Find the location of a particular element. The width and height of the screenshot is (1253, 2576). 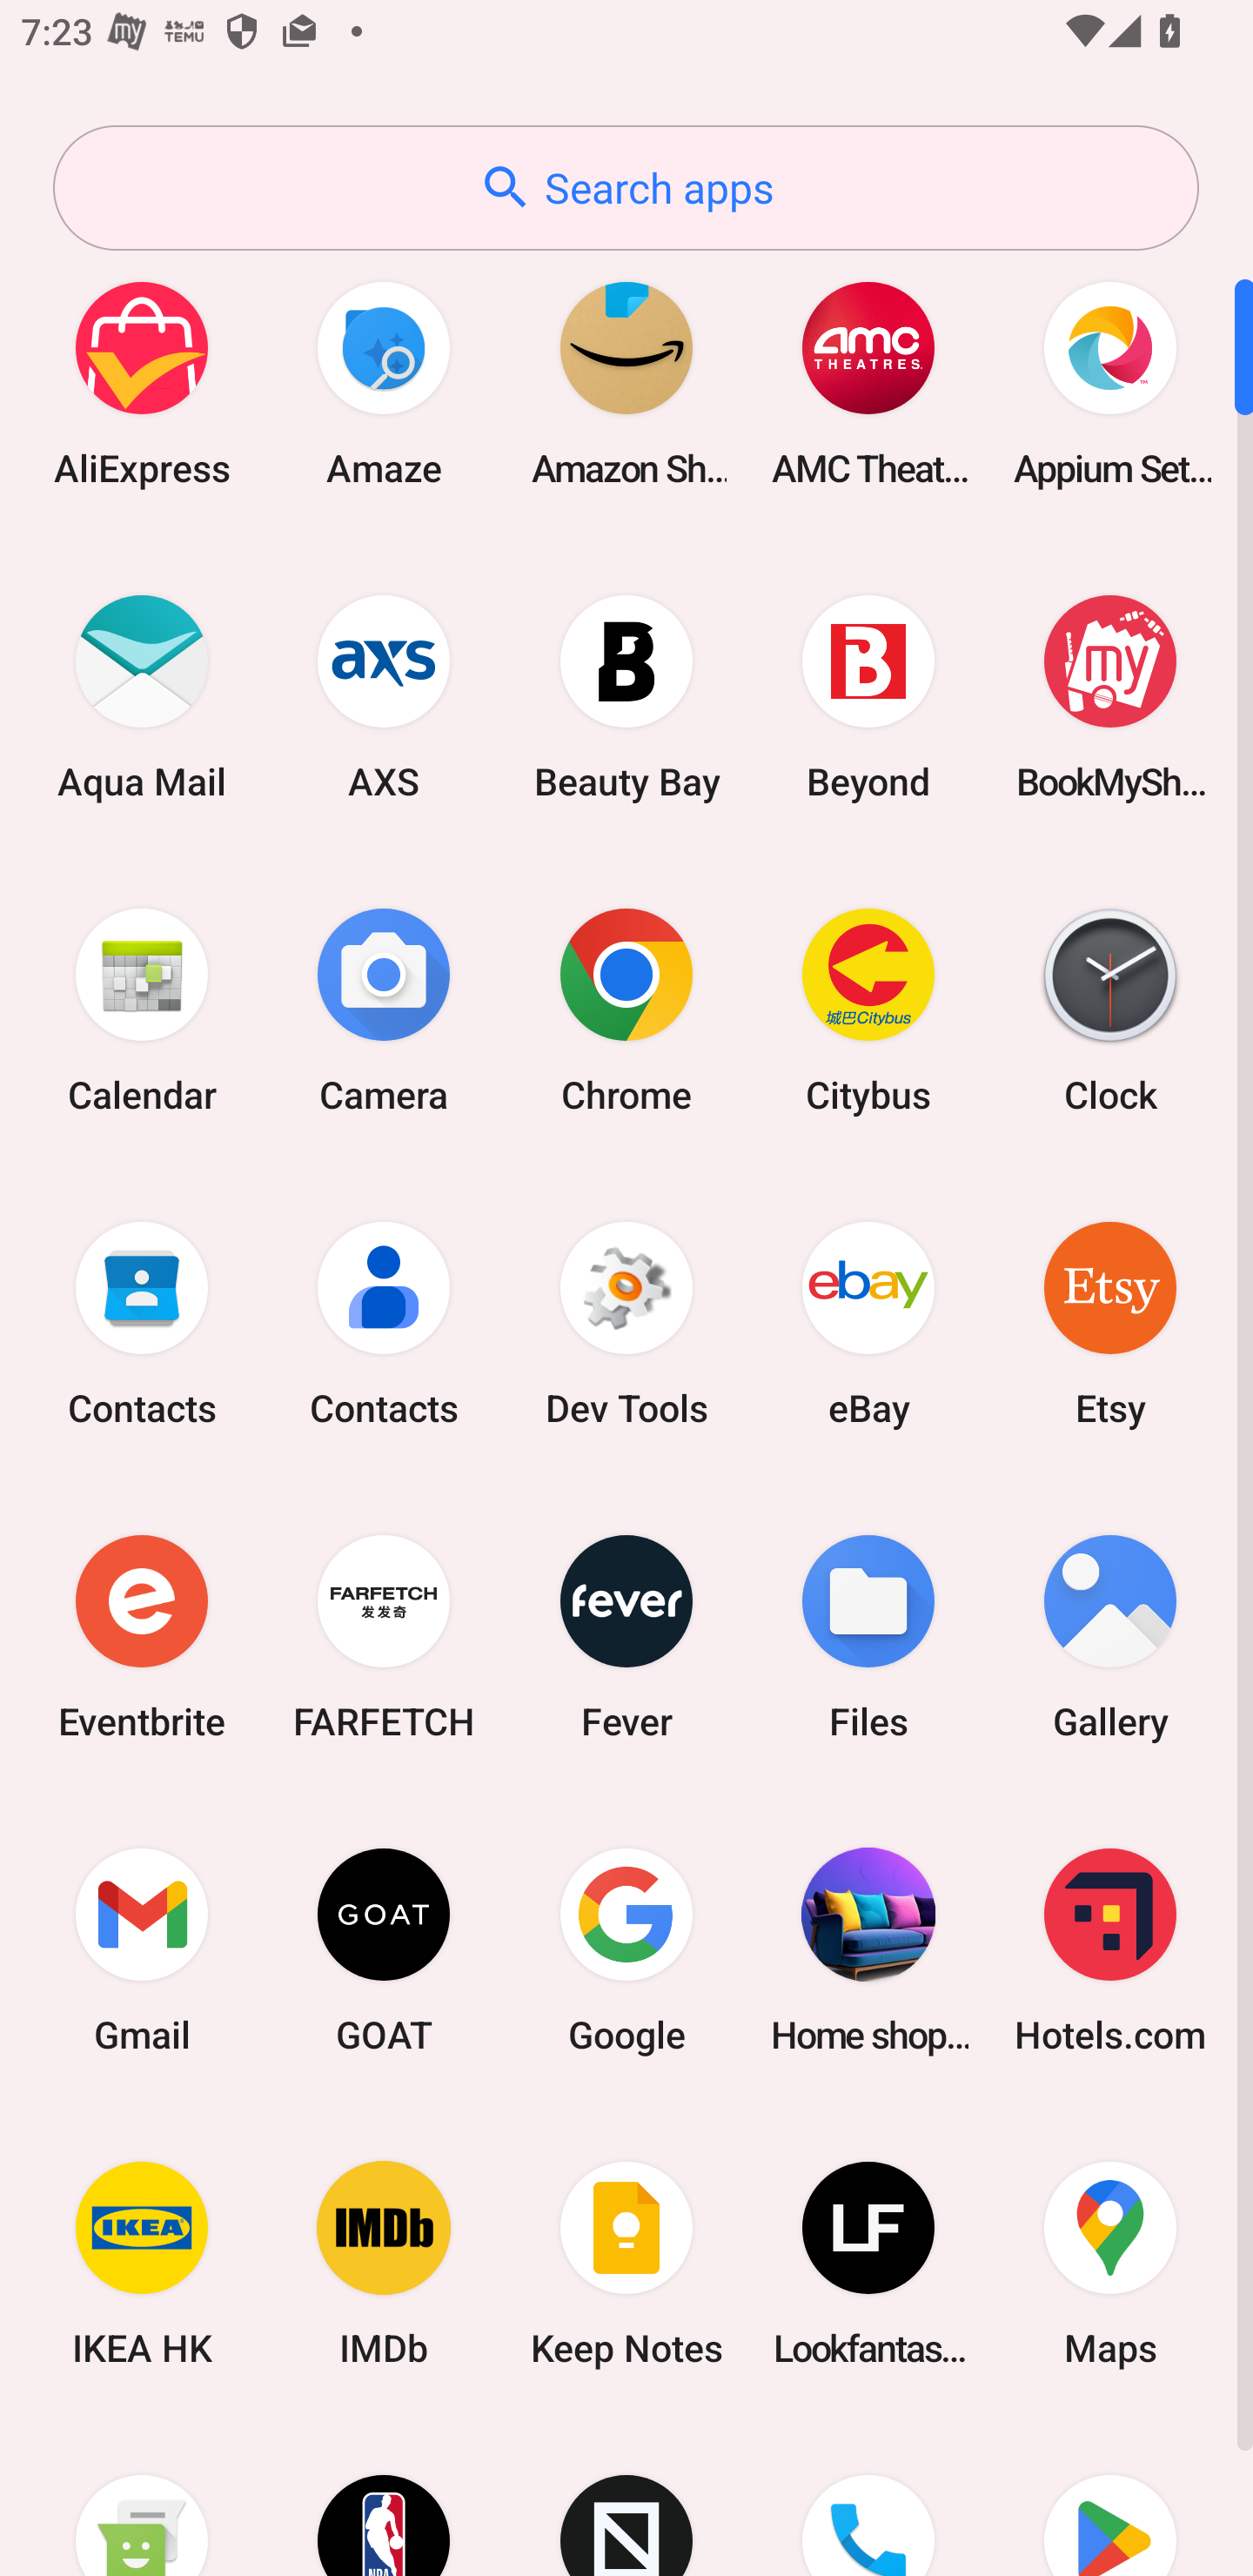

Lookfantastic is located at coordinates (868, 2264).